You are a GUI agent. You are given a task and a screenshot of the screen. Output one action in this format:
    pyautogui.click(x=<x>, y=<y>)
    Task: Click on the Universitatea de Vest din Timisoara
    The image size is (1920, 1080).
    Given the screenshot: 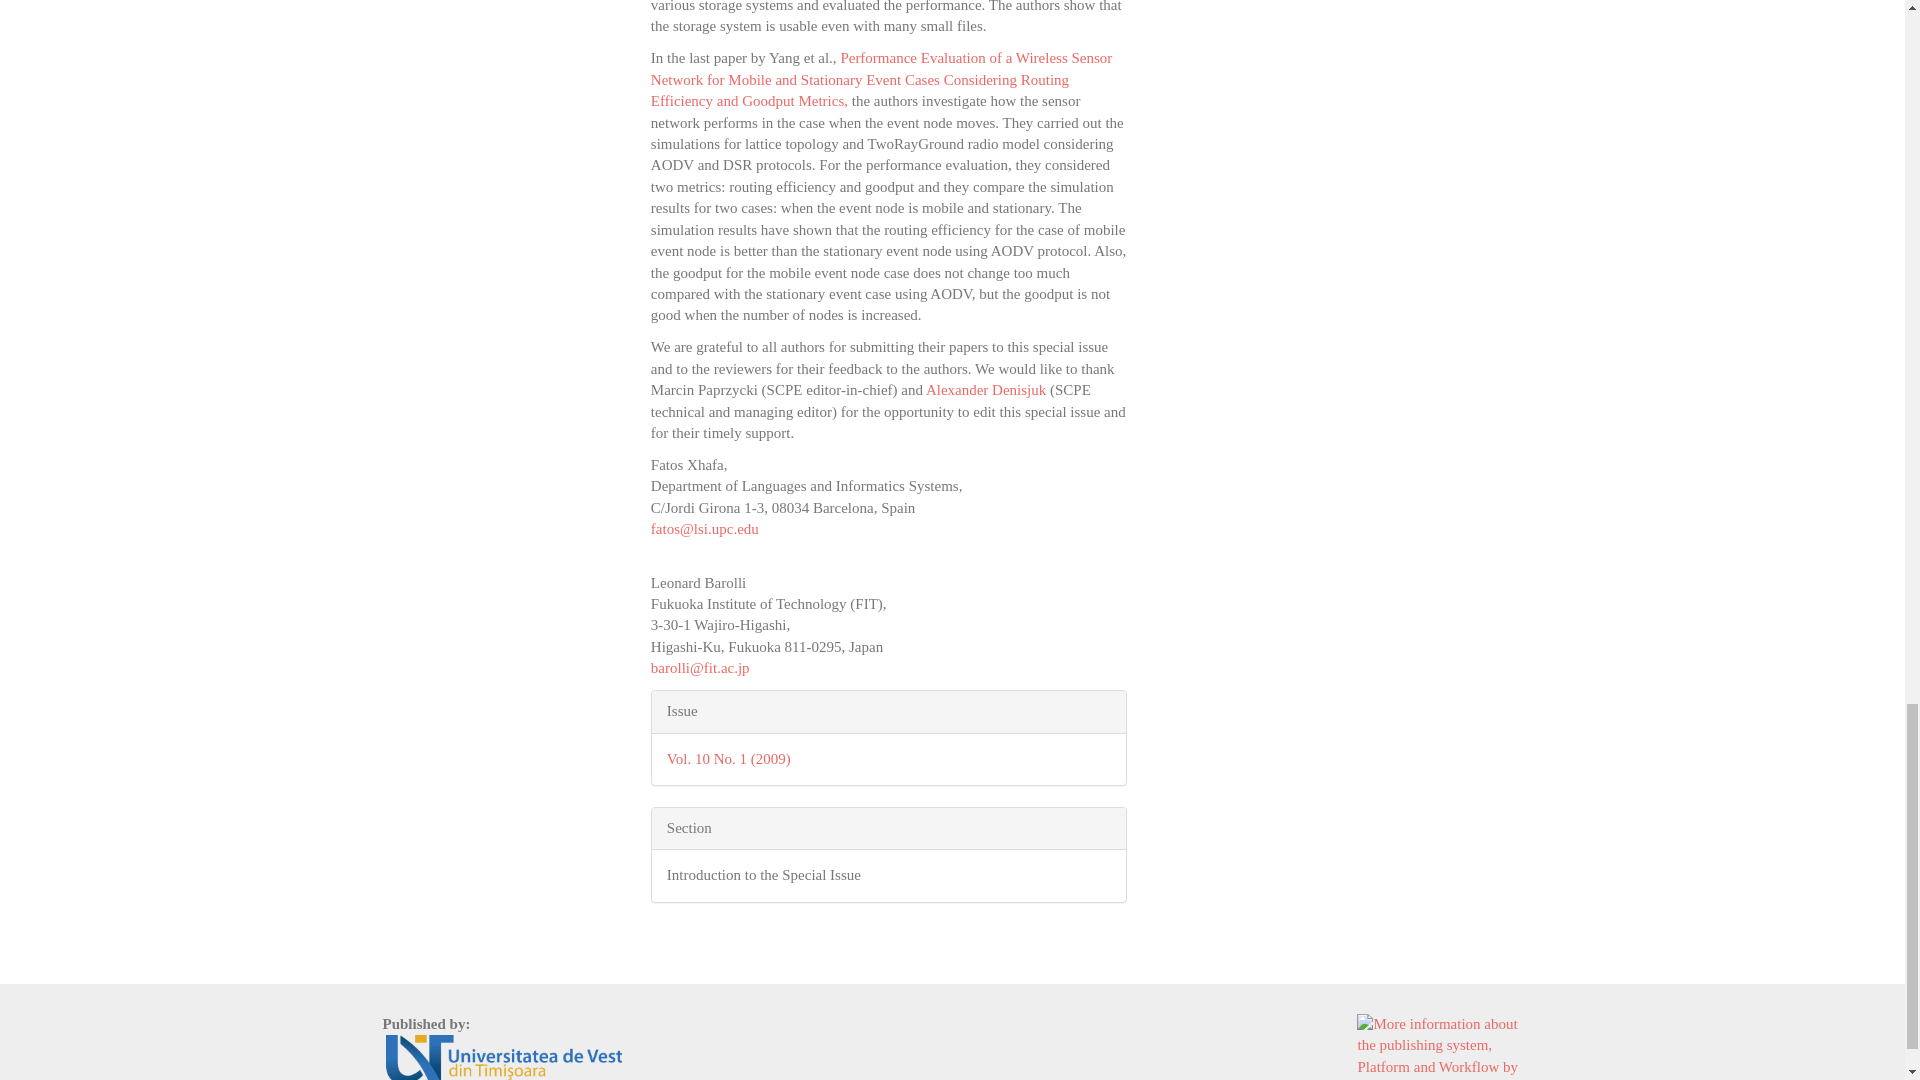 What is the action you would take?
    pyautogui.click(x=504, y=1057)
    